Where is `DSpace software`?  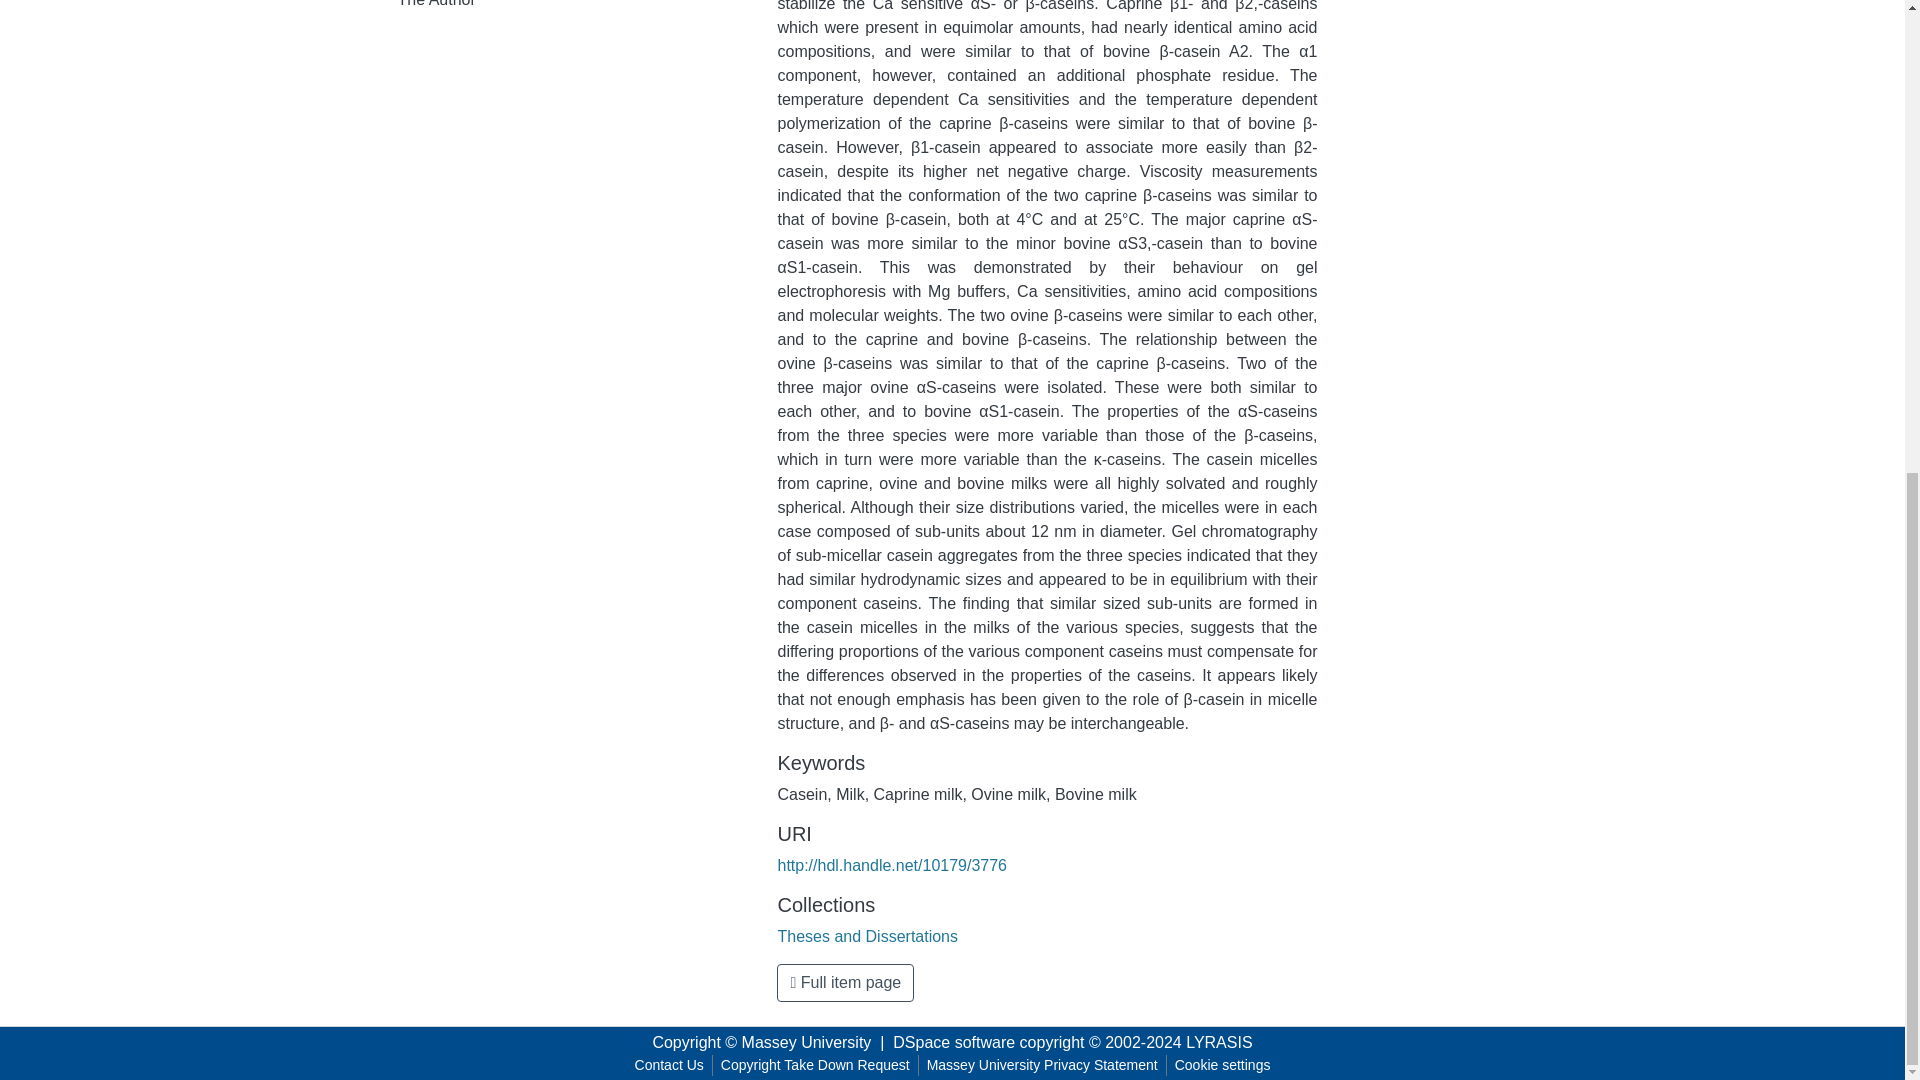 DSpace software is located at coordinates (954, 1042).